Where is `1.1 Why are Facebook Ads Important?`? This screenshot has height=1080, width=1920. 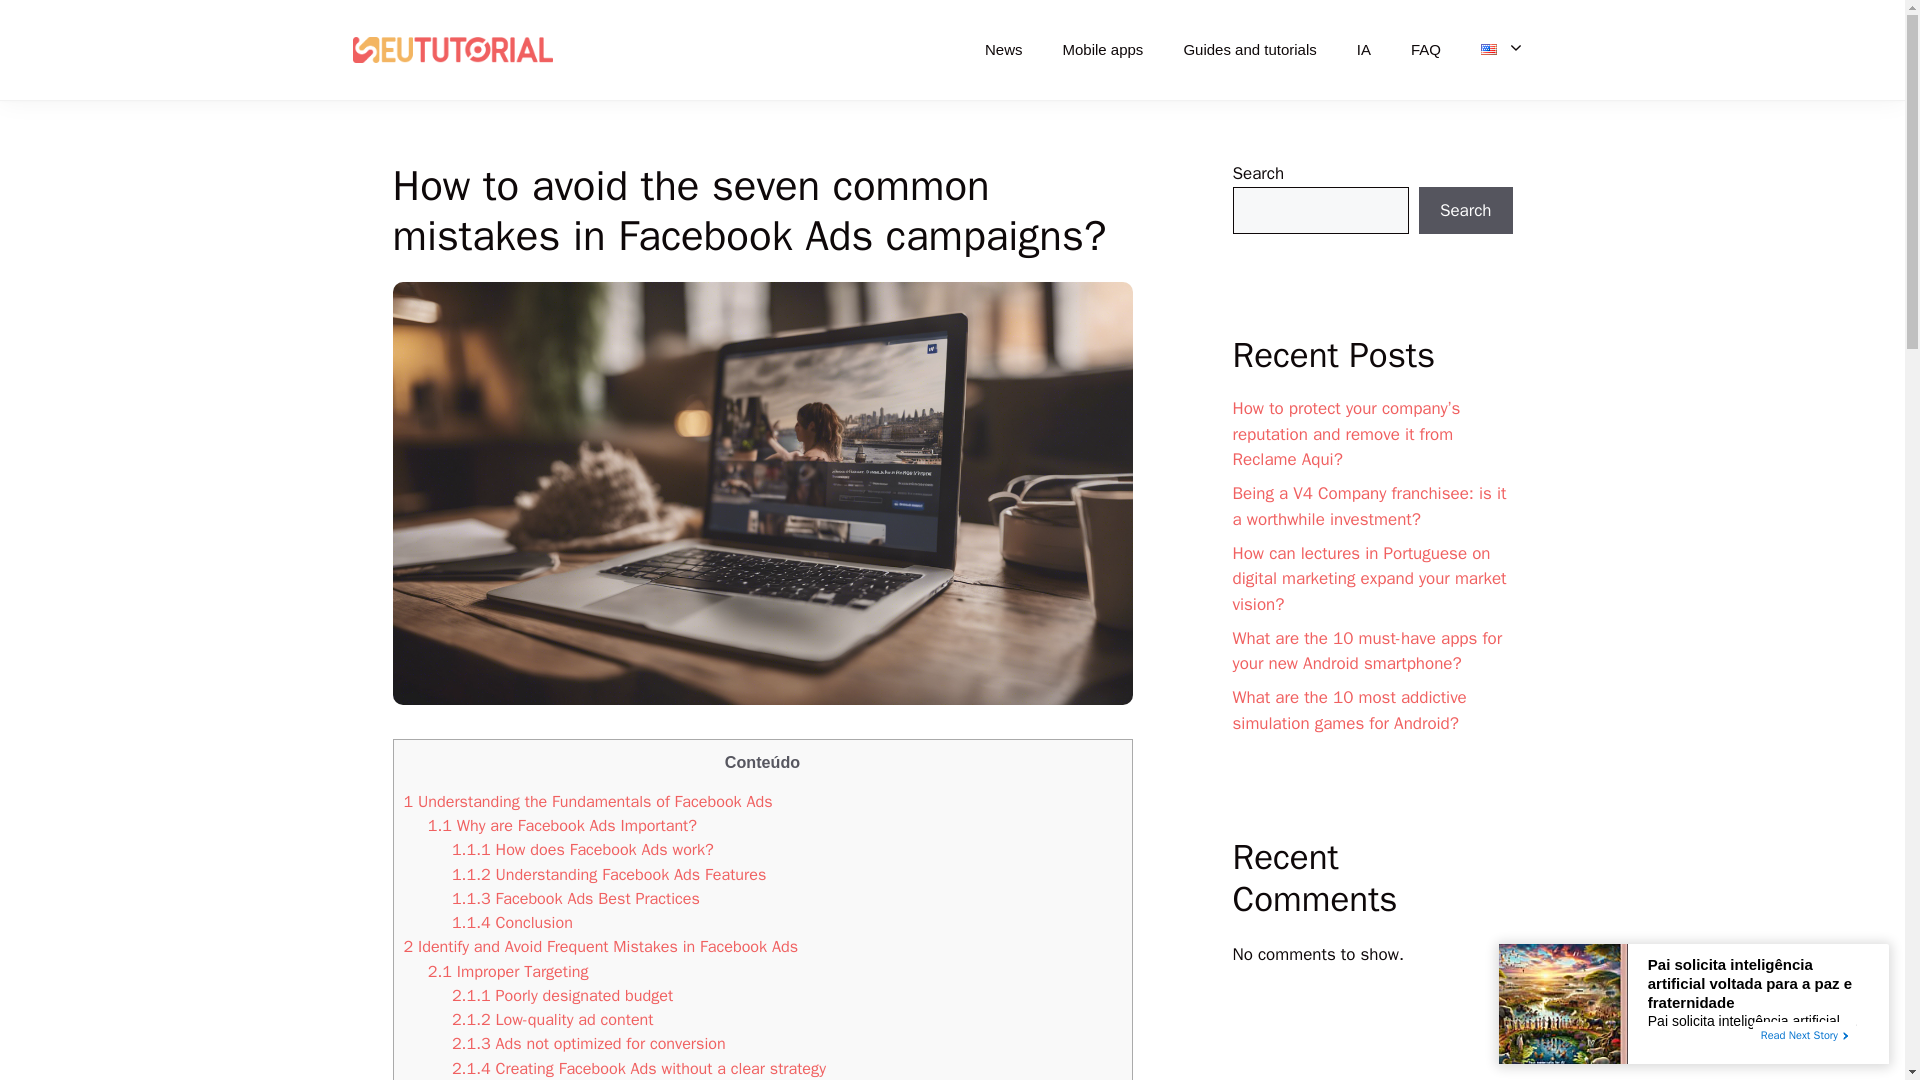 1.1 Why are Facebook Ads Important? is located at coordinates (562, 825).